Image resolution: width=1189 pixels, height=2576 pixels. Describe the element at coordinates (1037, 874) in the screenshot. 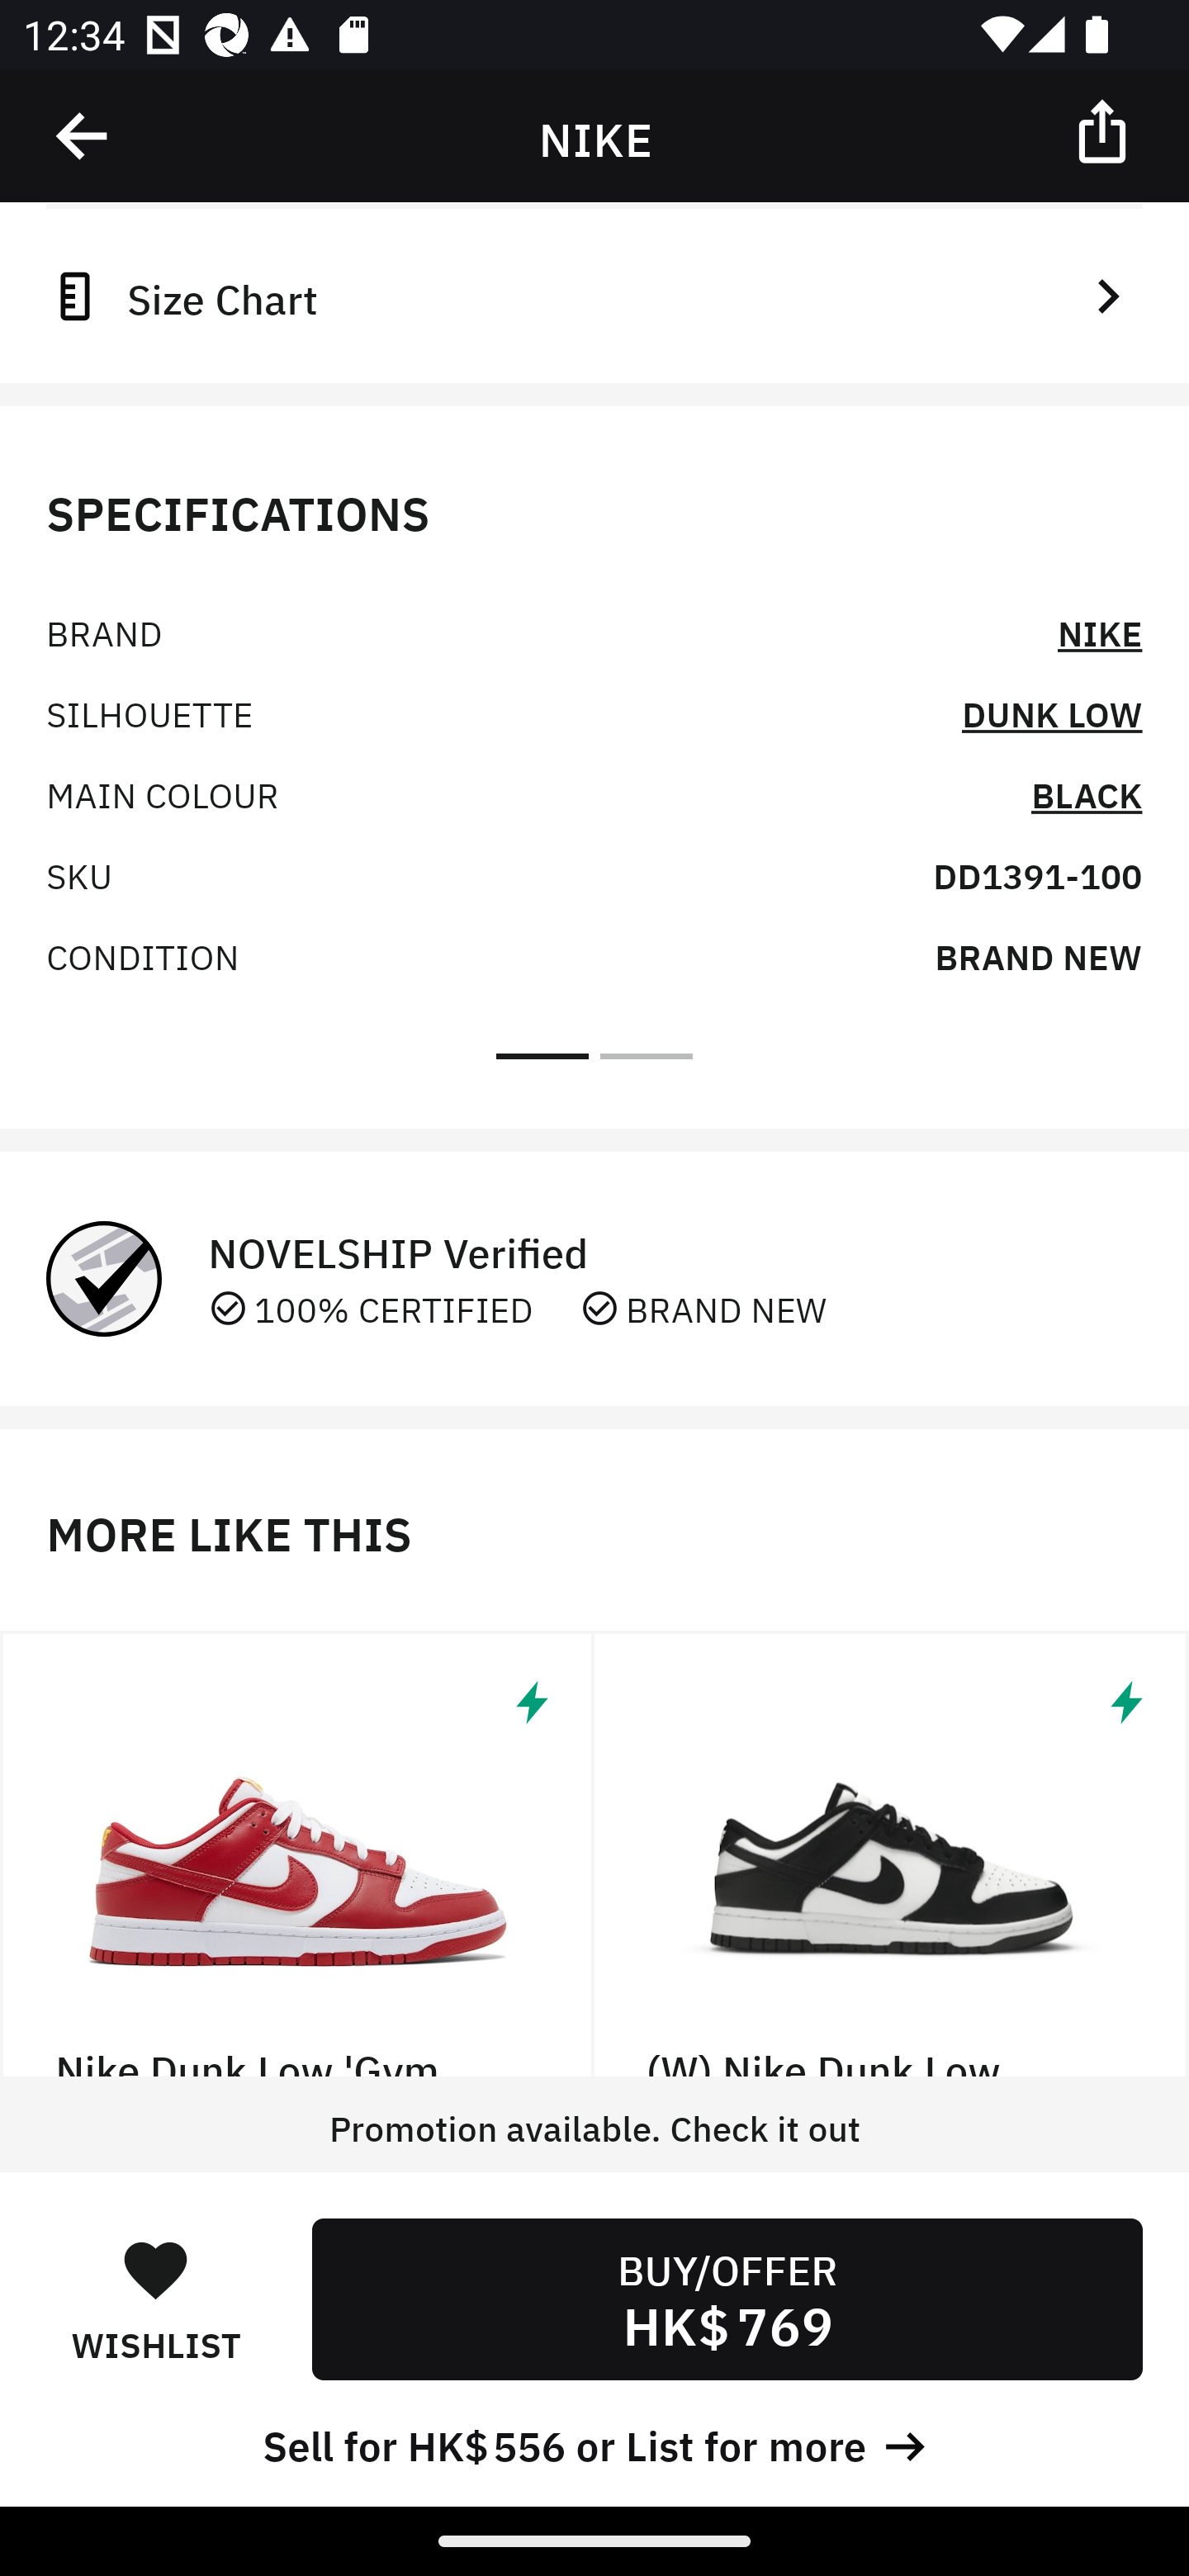

I see `DD1391-100` at that location.